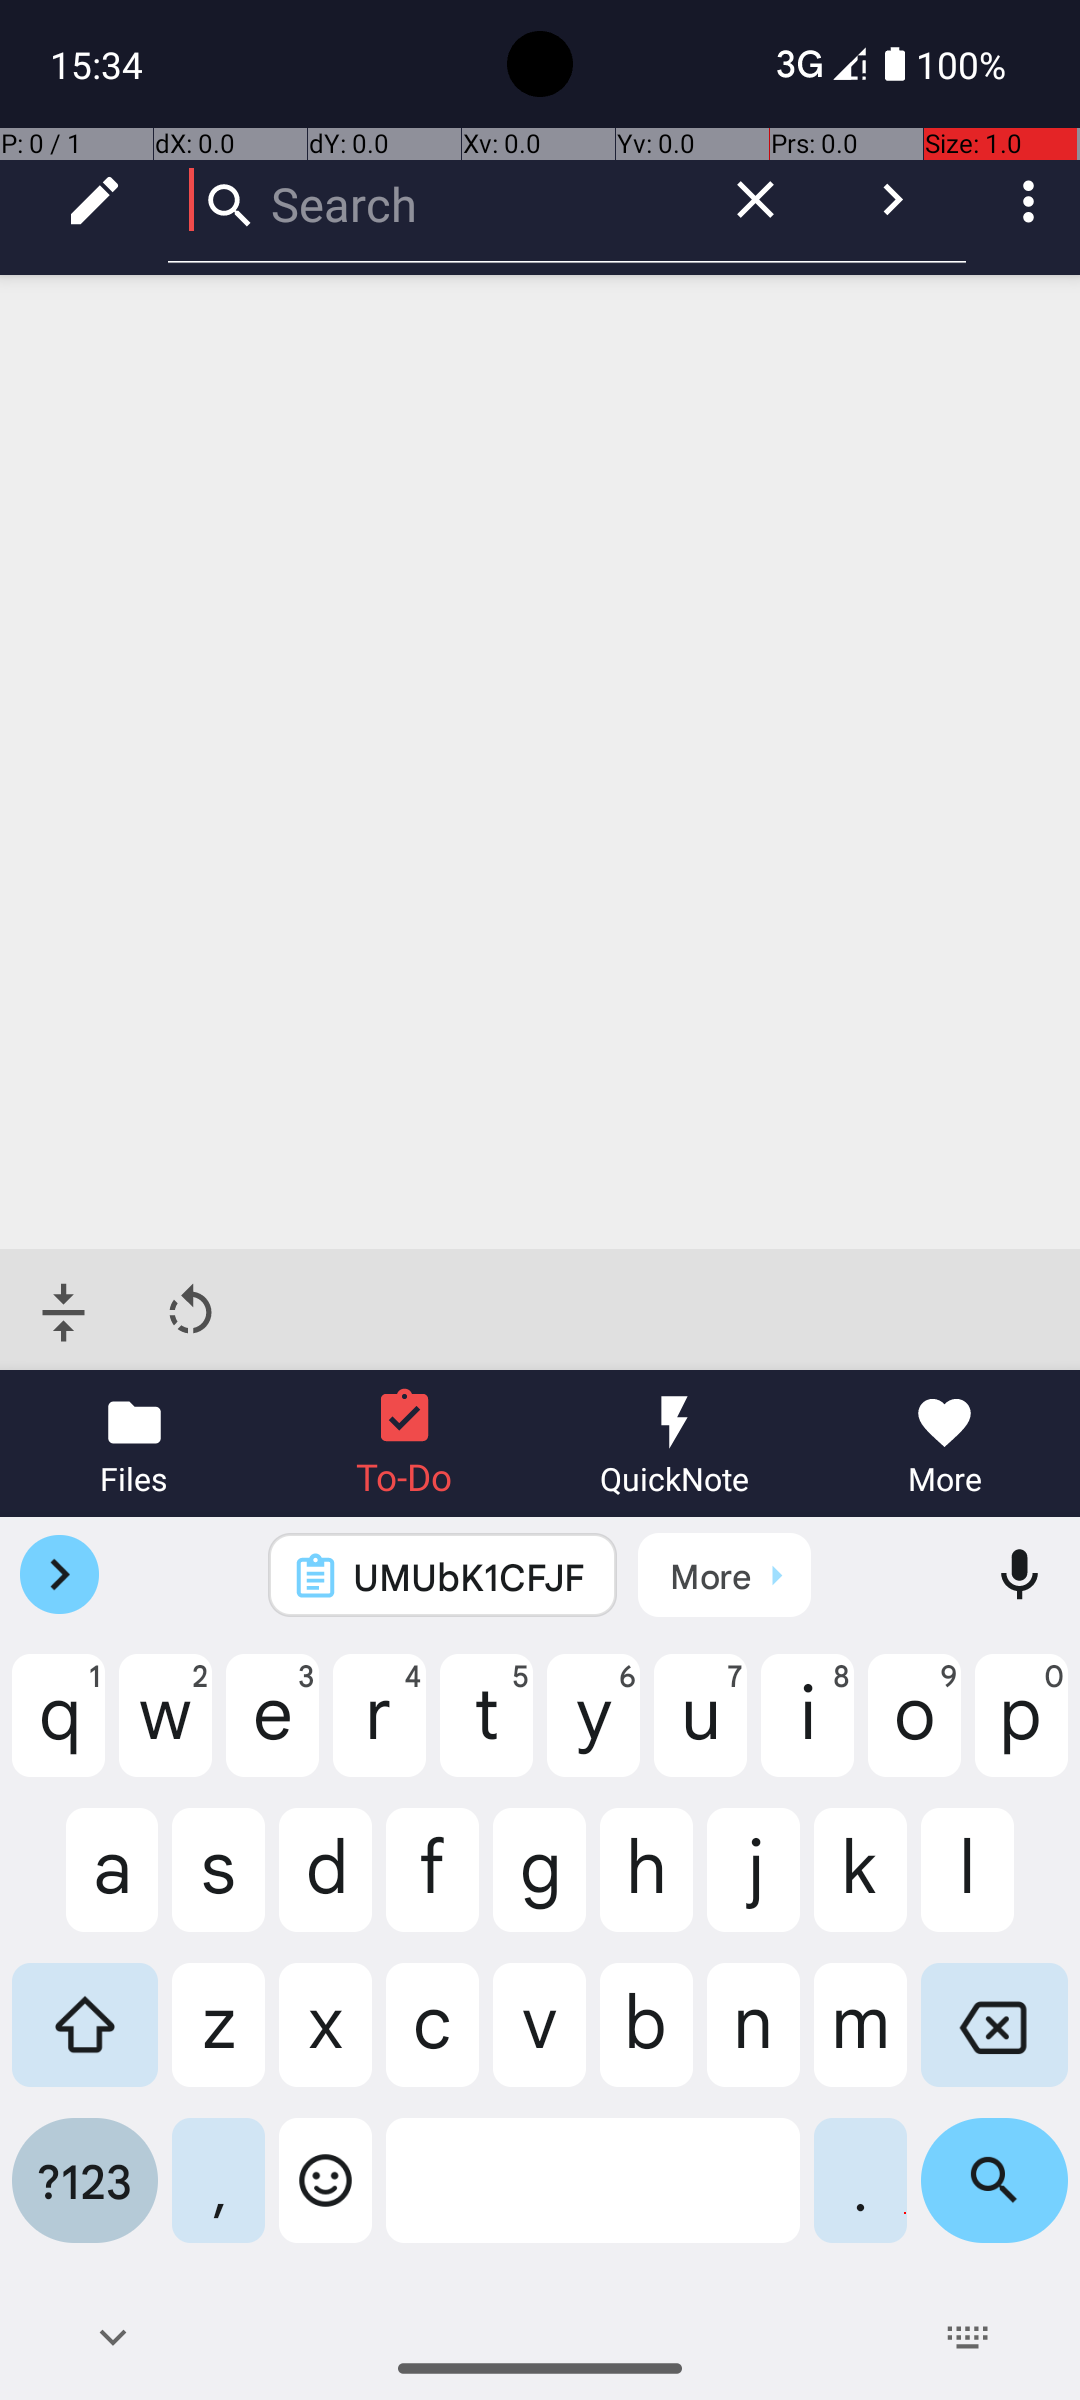 This screenshot has width=1080, height=2400. What do you see at coordinates (190, 1312) in the screenshot?
I see `Rotate` at bounding box center [190, 1312].